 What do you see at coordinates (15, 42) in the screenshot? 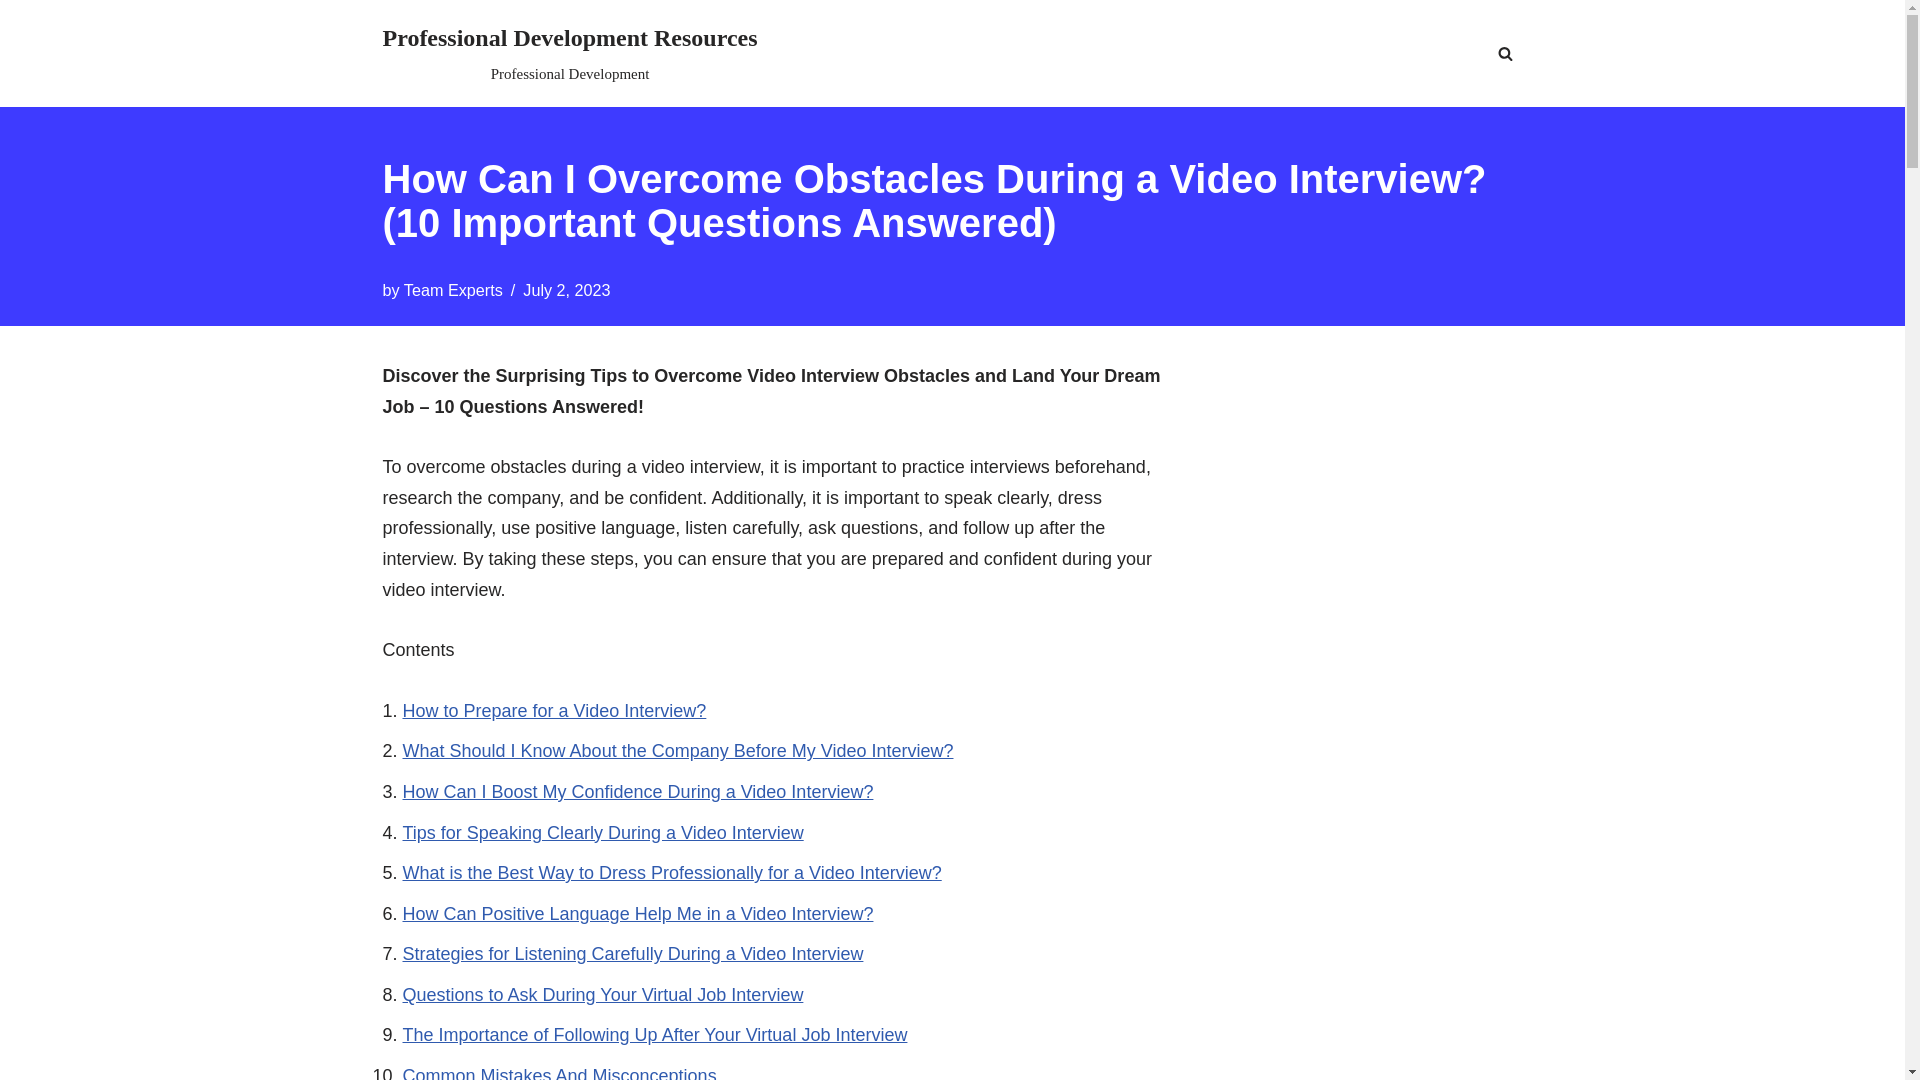
I see `Skip to content` at bounding box center [15, 42].